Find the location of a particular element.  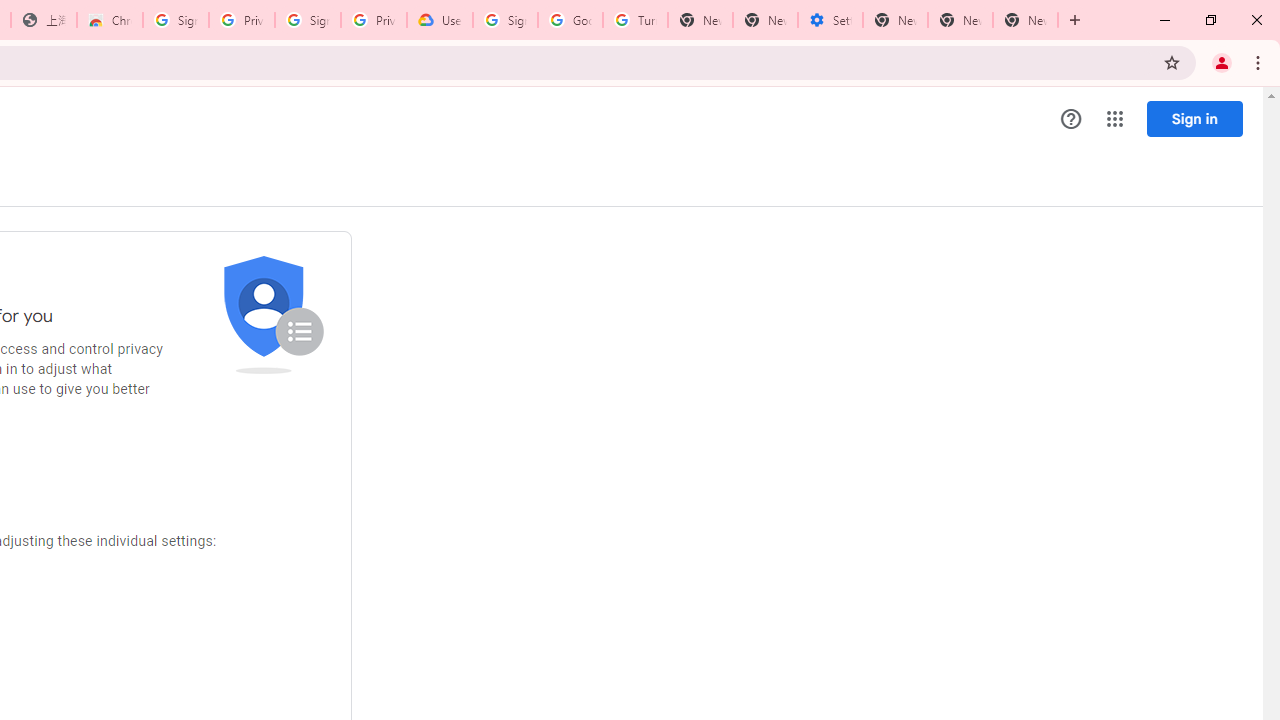

Google Account Help is located at coordinates (570, 20).